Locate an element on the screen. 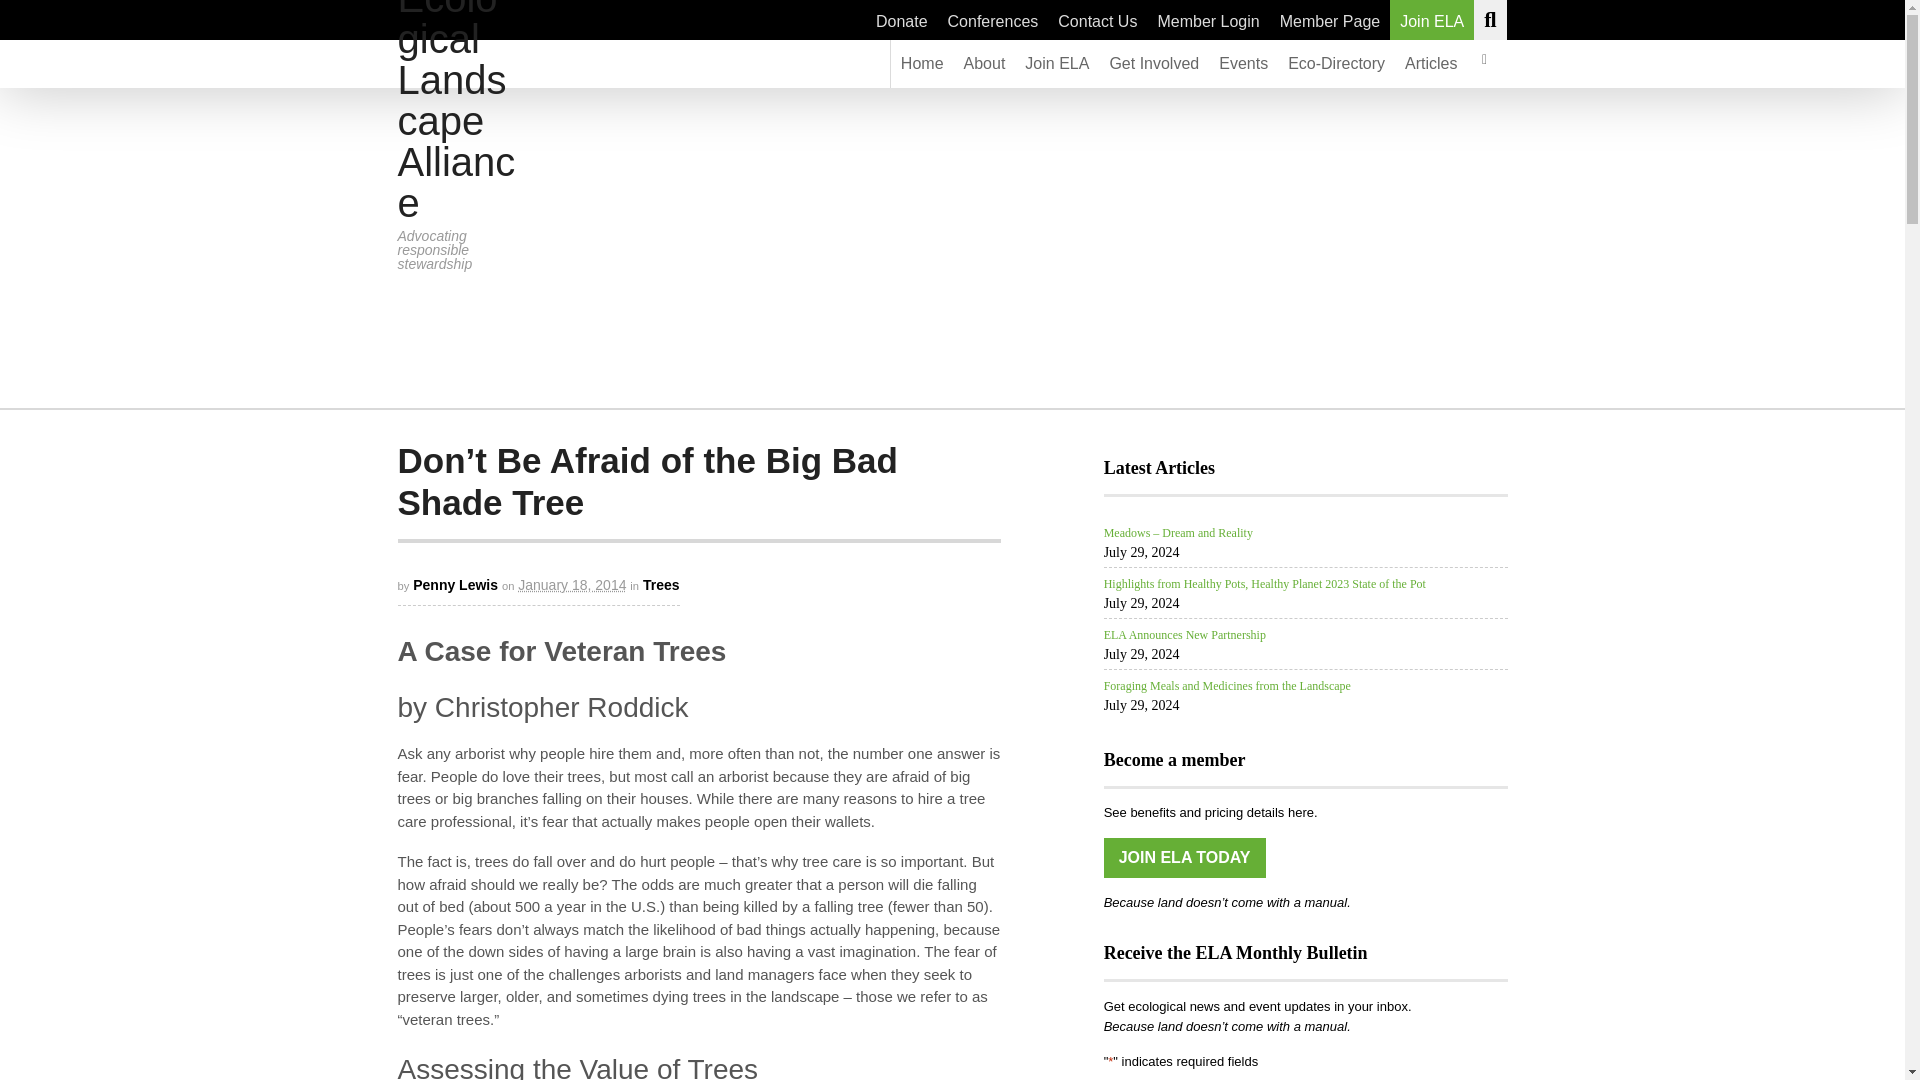 The height and width of the screenshot is (1080, 1920). 2014-01-18T19:31:40-0500 is located at coordinates (572, 584).